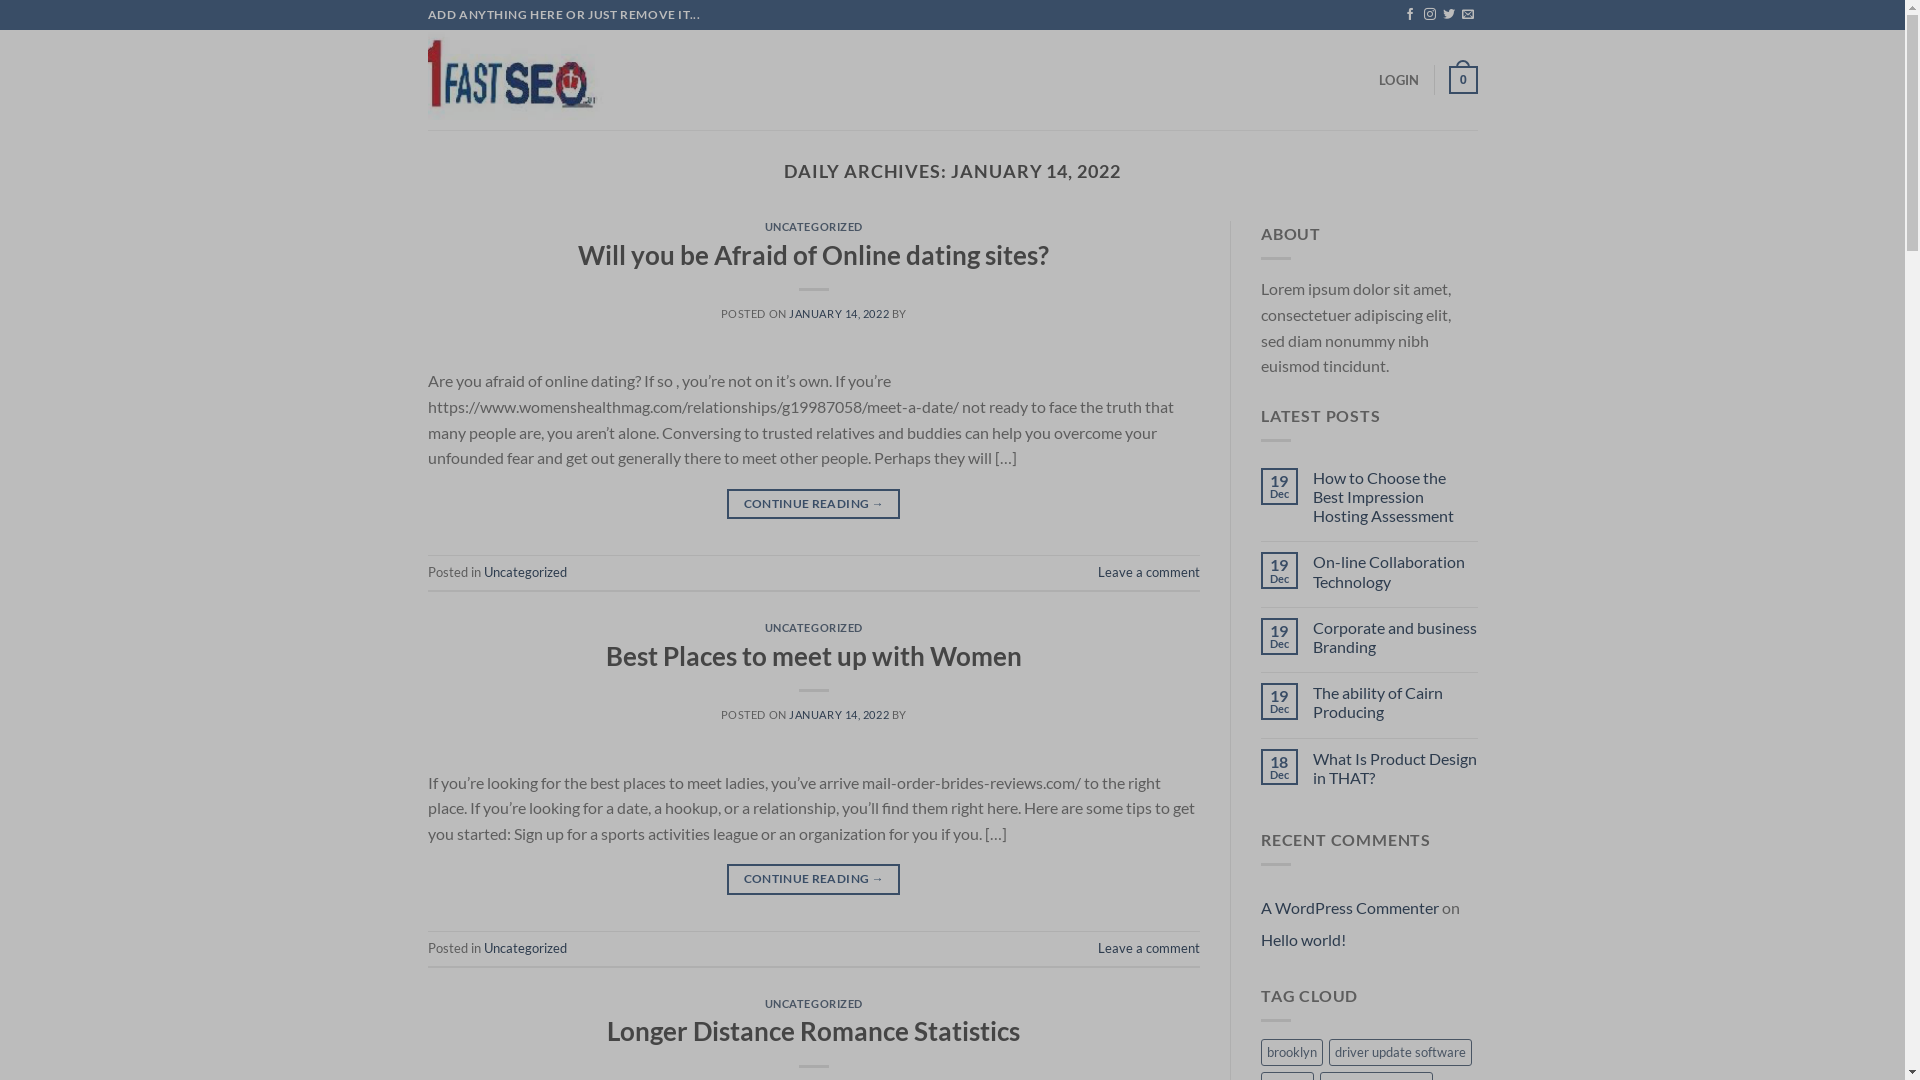 Image resolution: width=1920 pixels, height=1080 pixels. Describe the element at coordinates (814, 1031) in the screenshot. I see `Longer Distance Romance Statistics` at that location.